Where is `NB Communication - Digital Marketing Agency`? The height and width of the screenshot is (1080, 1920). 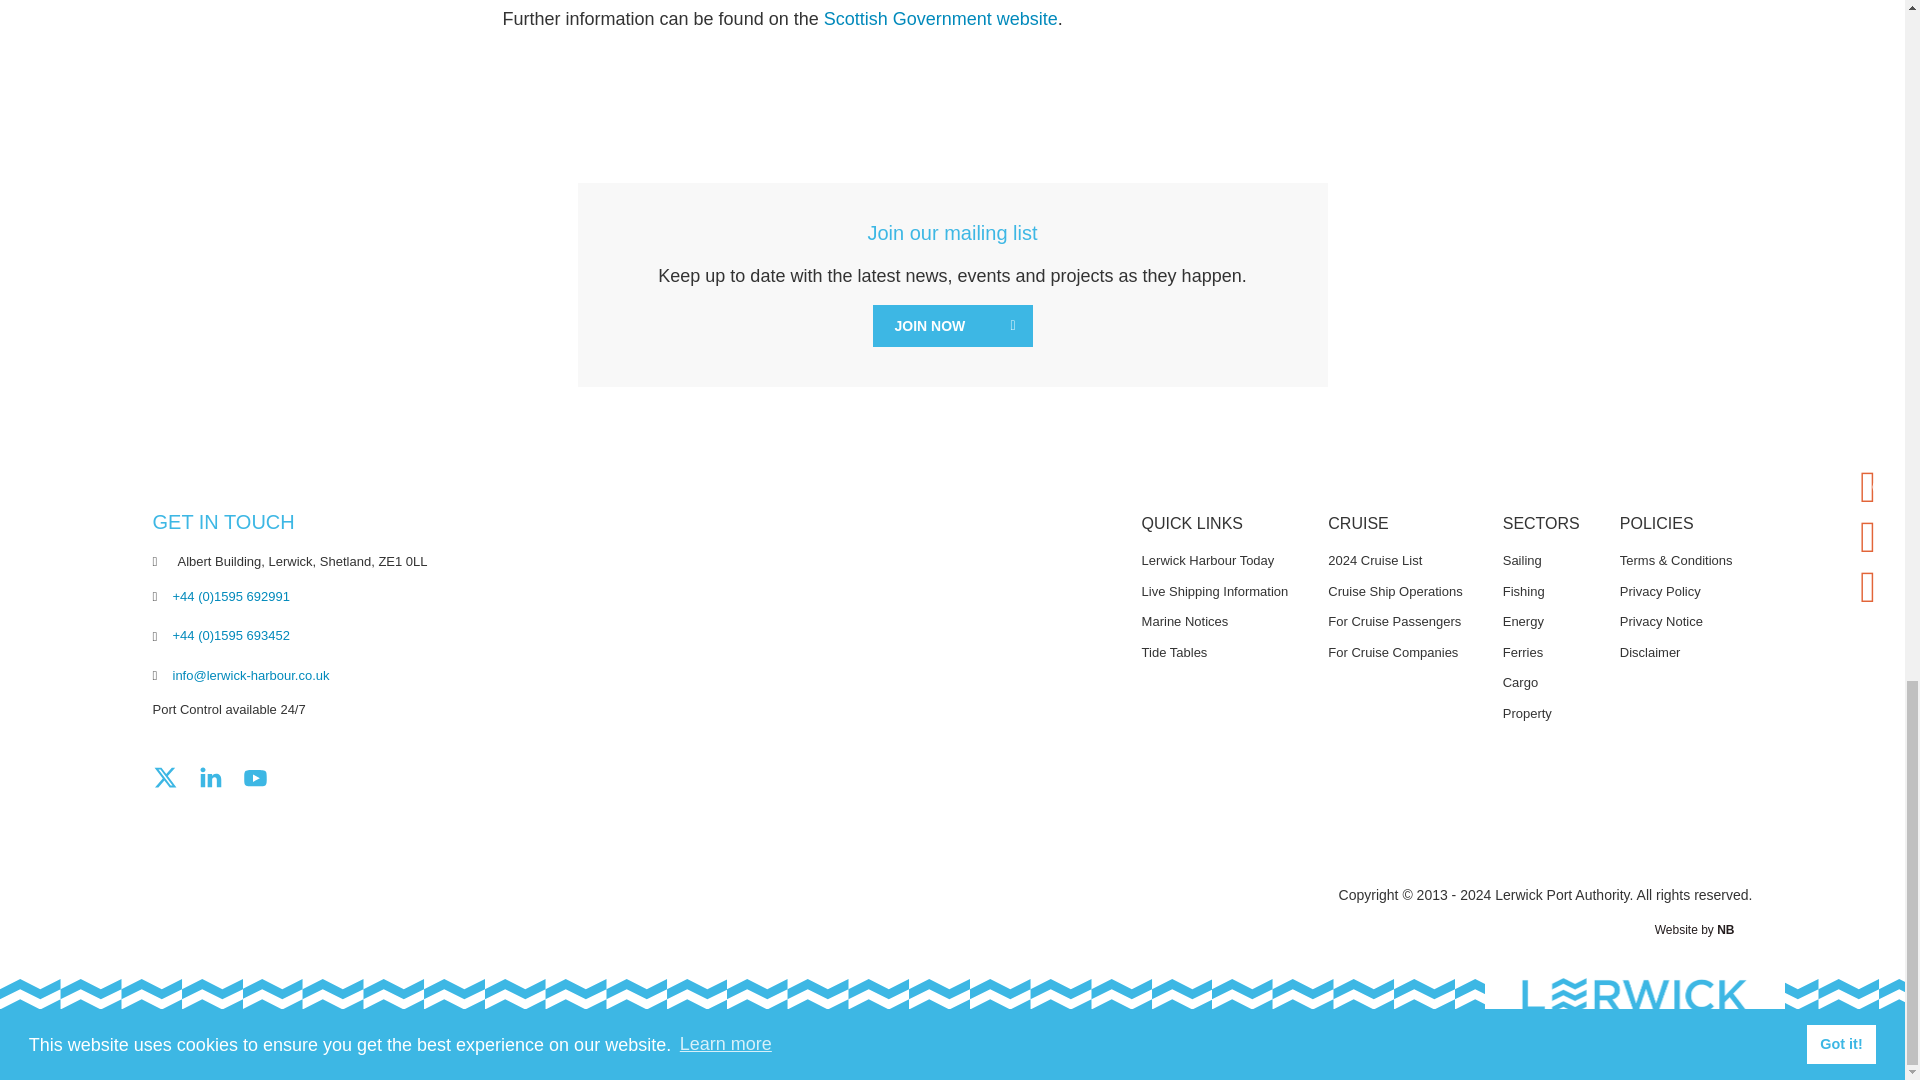
NB Communication - Digital Marketing Agency is located at coordinates (1734, 930).